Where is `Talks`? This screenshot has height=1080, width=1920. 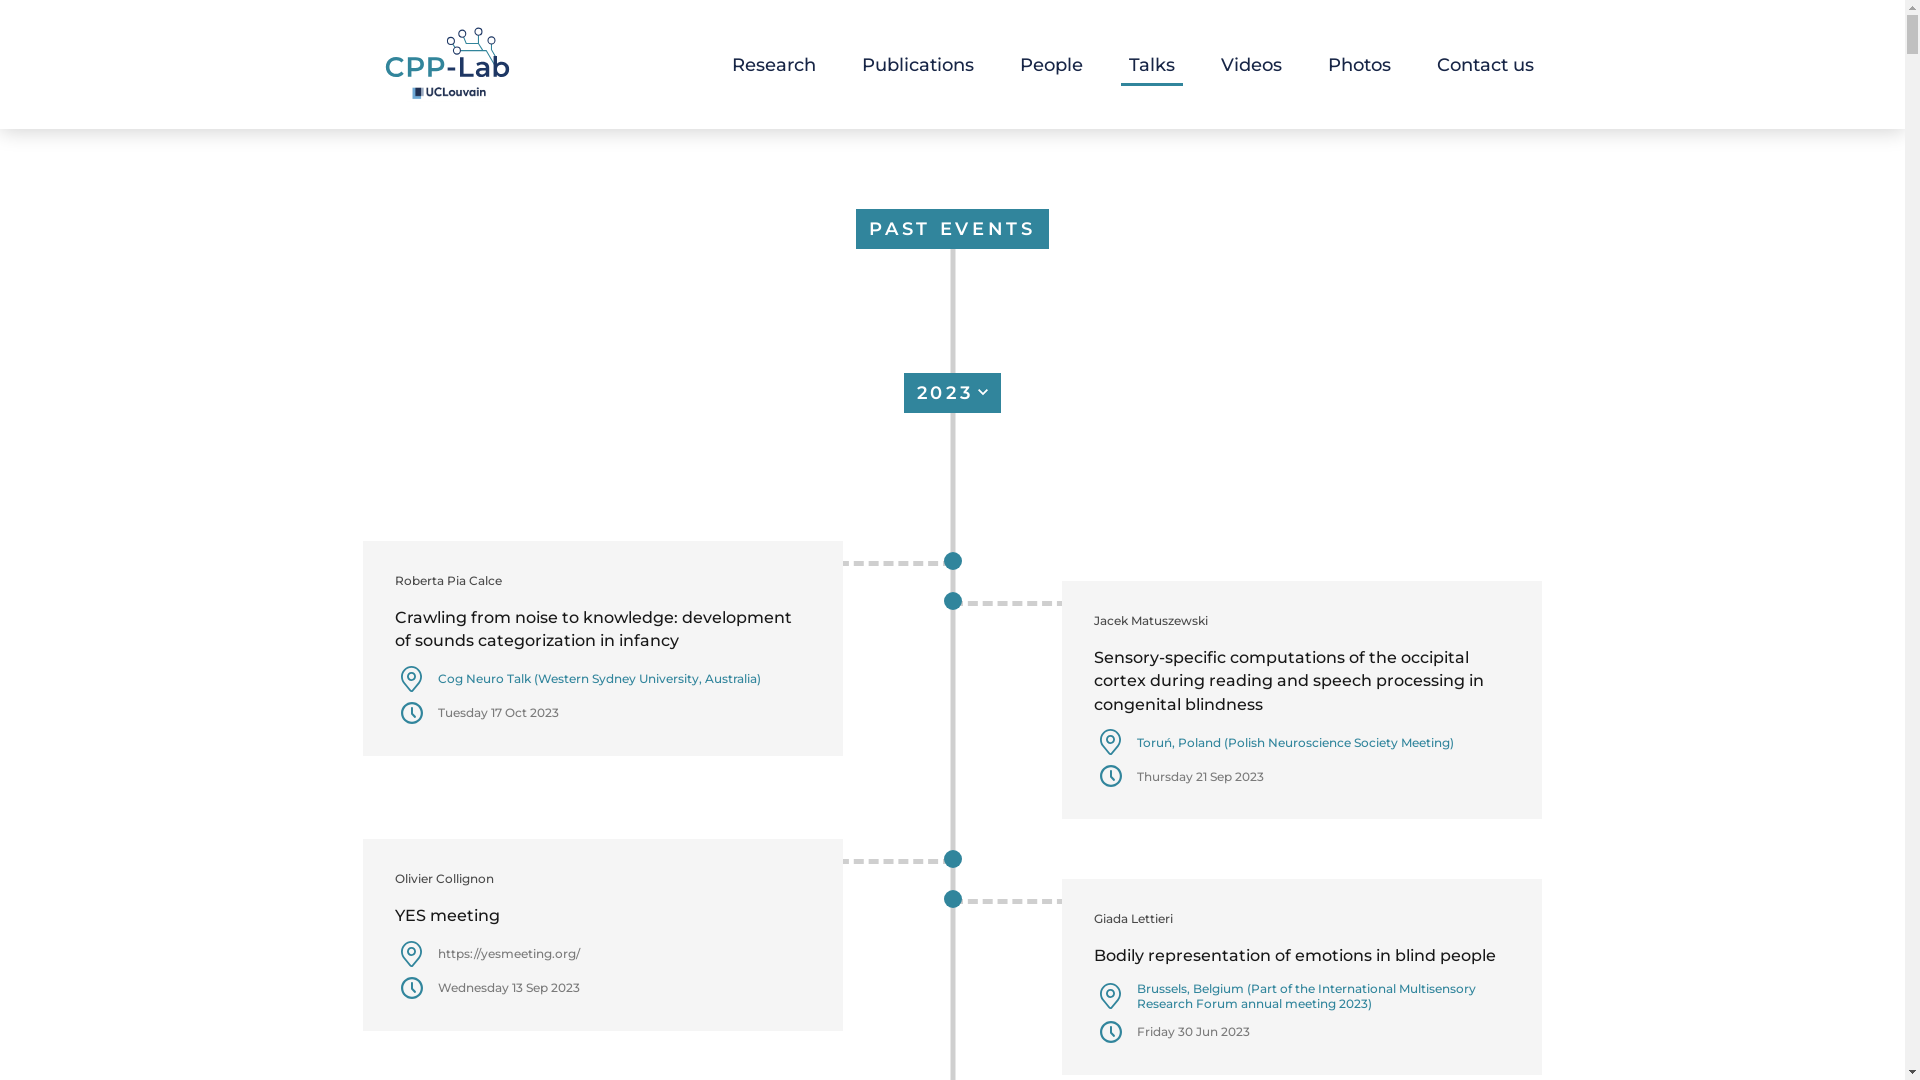 Talks is located at coordinates (1152, 65).